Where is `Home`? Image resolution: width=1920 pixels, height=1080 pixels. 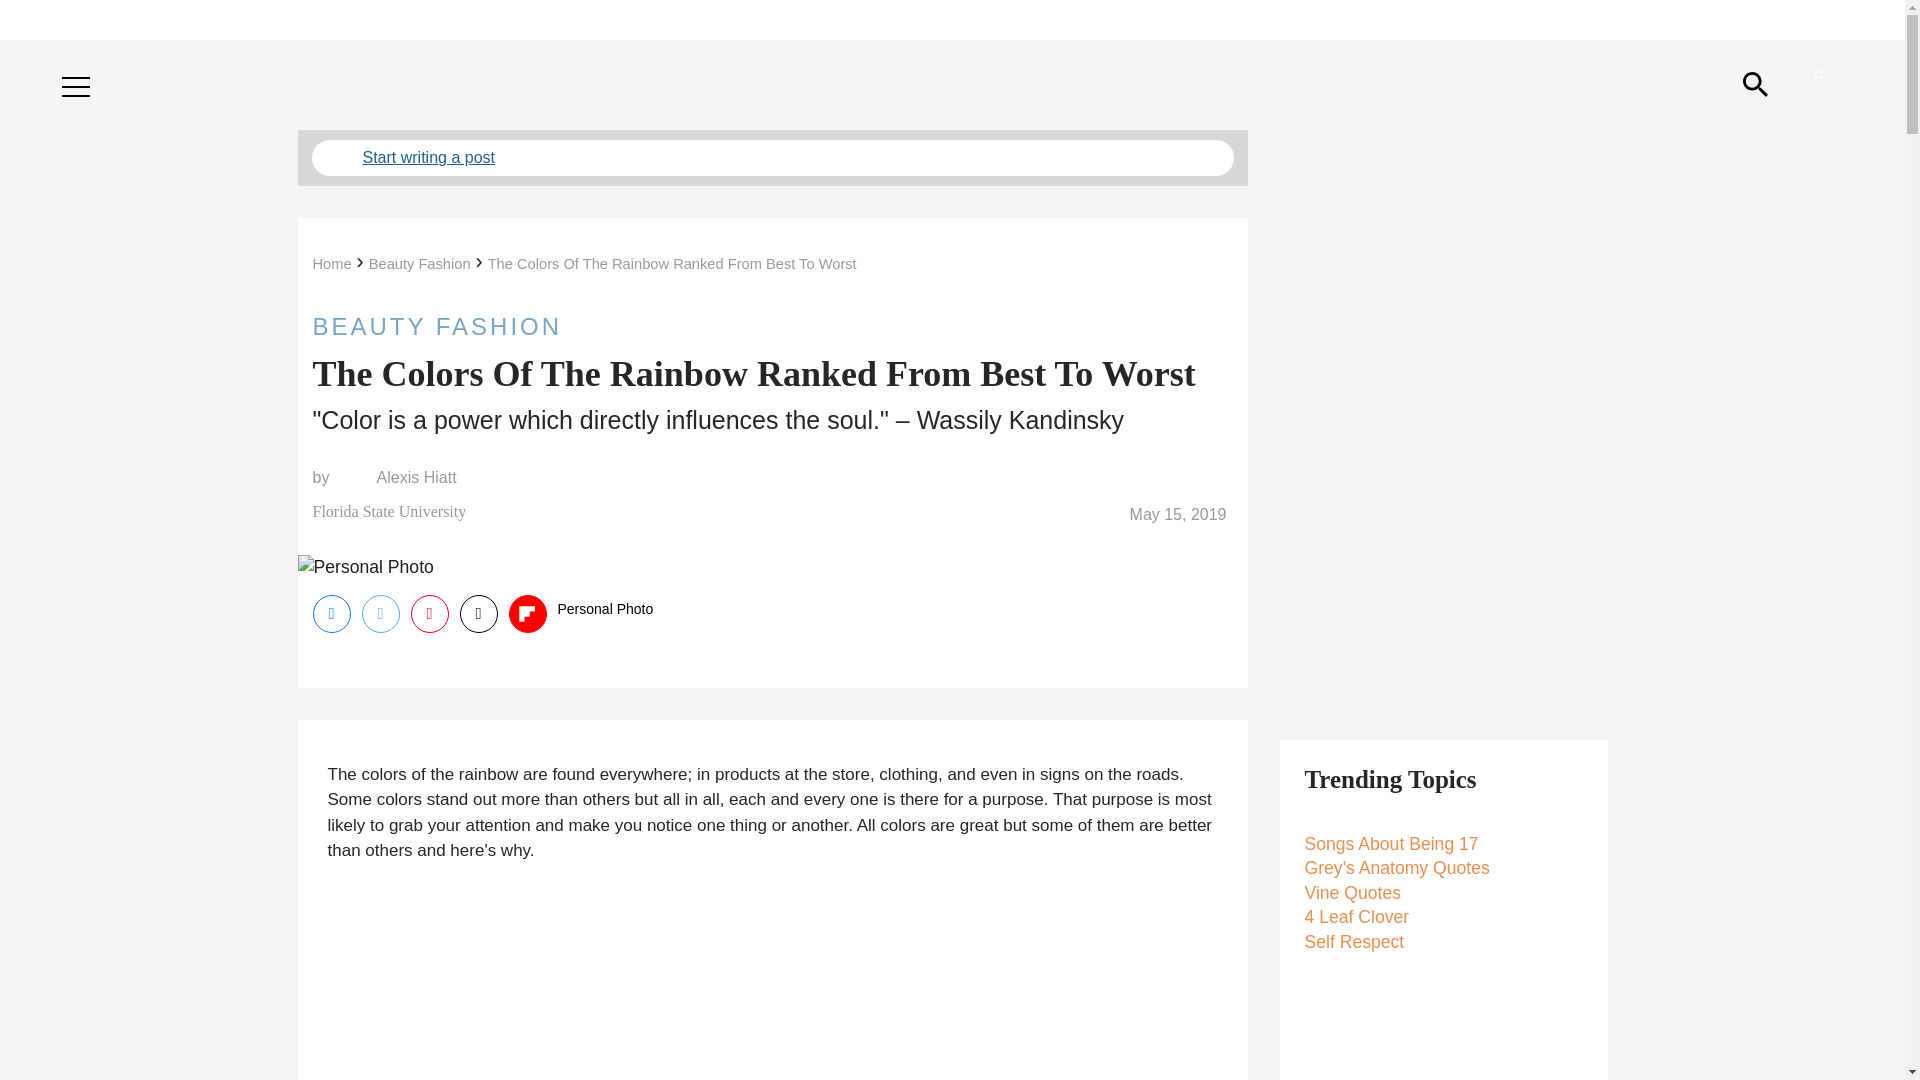
Home is located at coordinates (331, 264).